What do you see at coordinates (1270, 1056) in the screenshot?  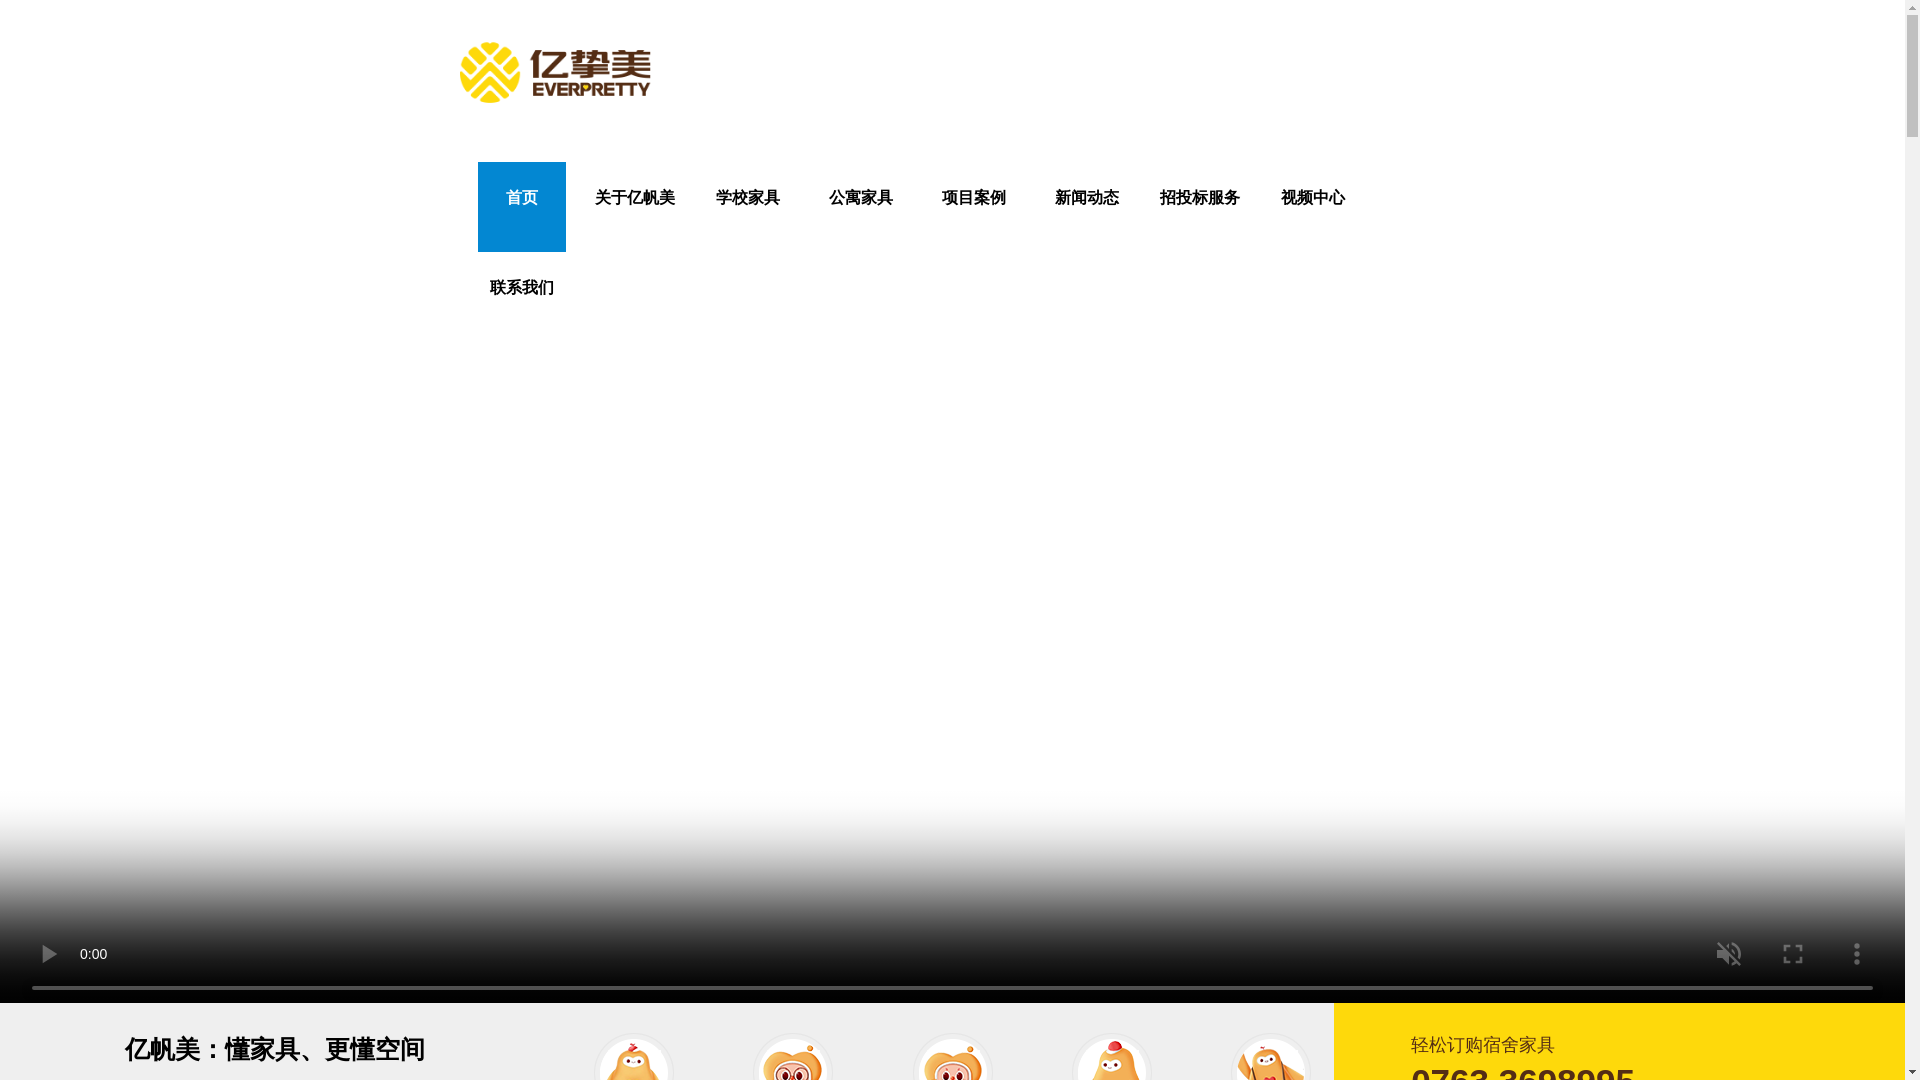 I see `640bd1c78e3aa.png` at bounding box center [1270, 1056].